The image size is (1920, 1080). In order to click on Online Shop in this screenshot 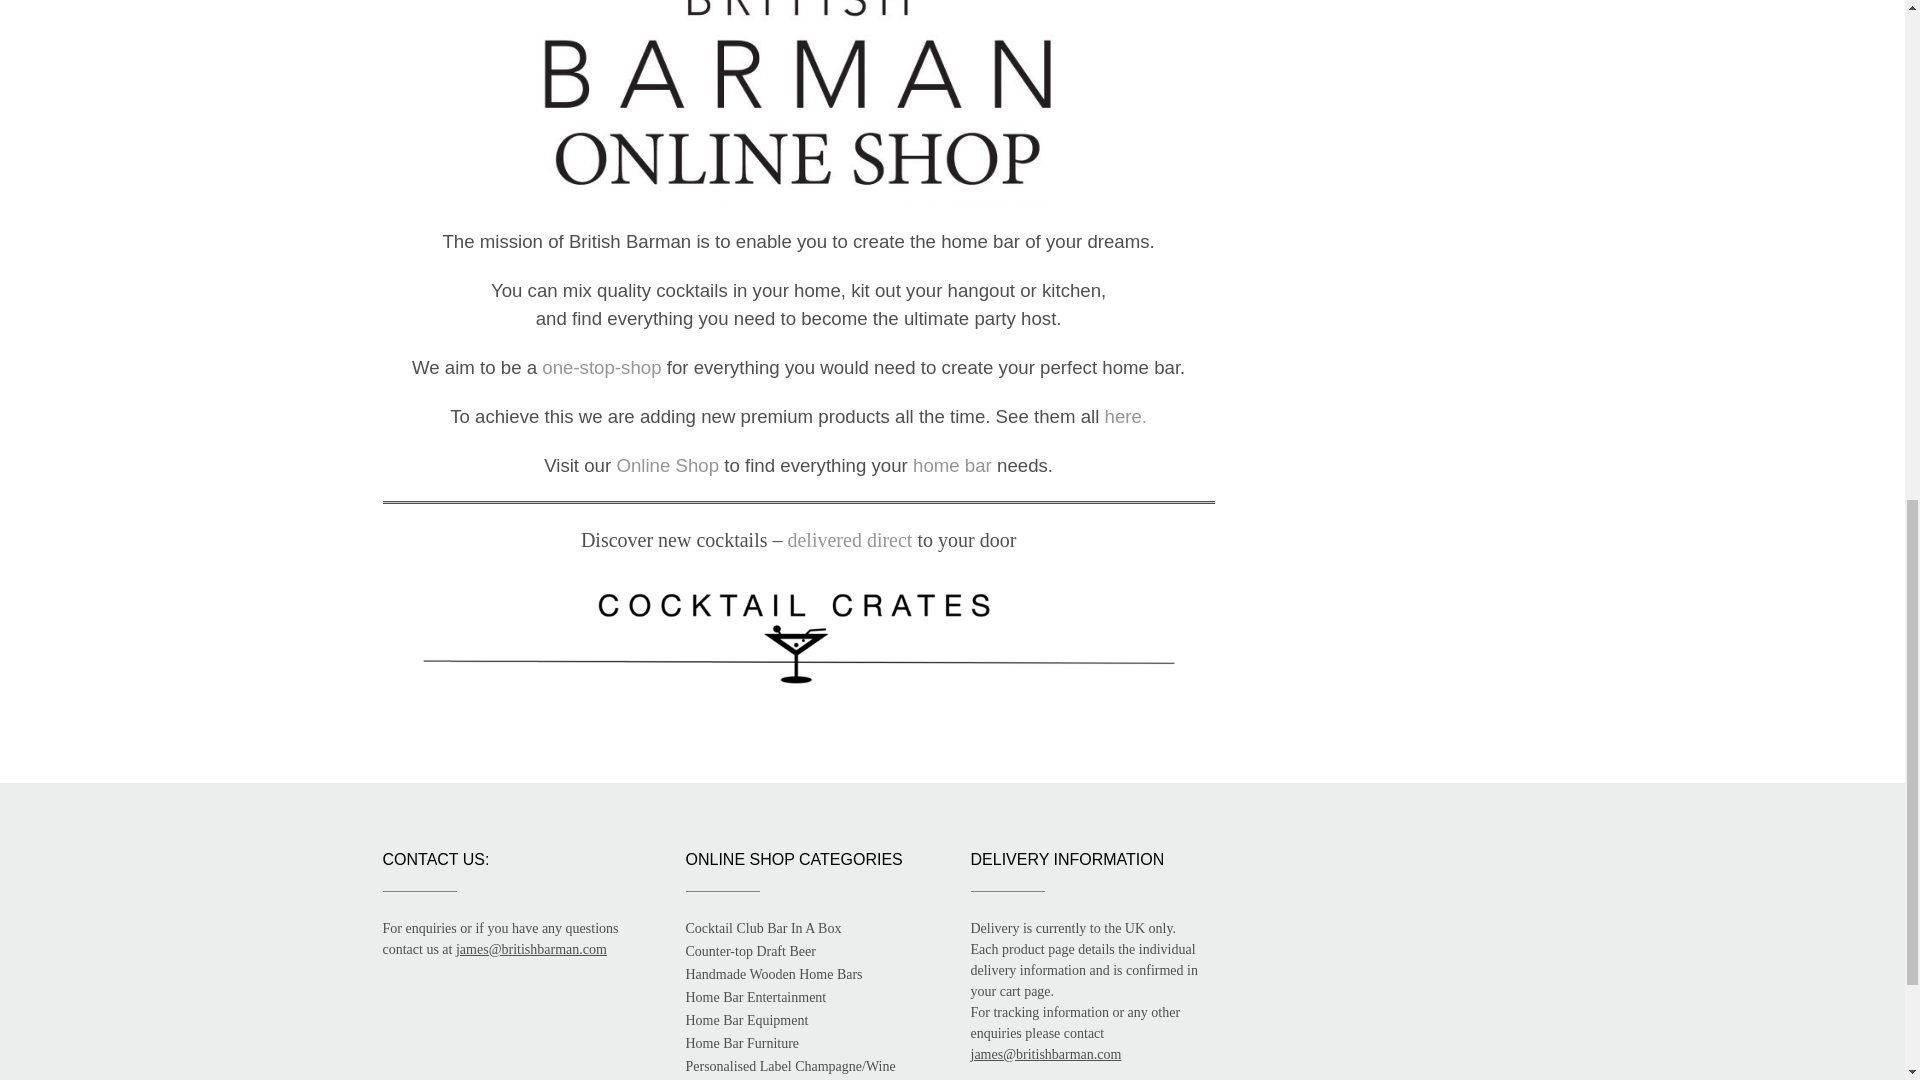, I will do `click(667, 465)`.